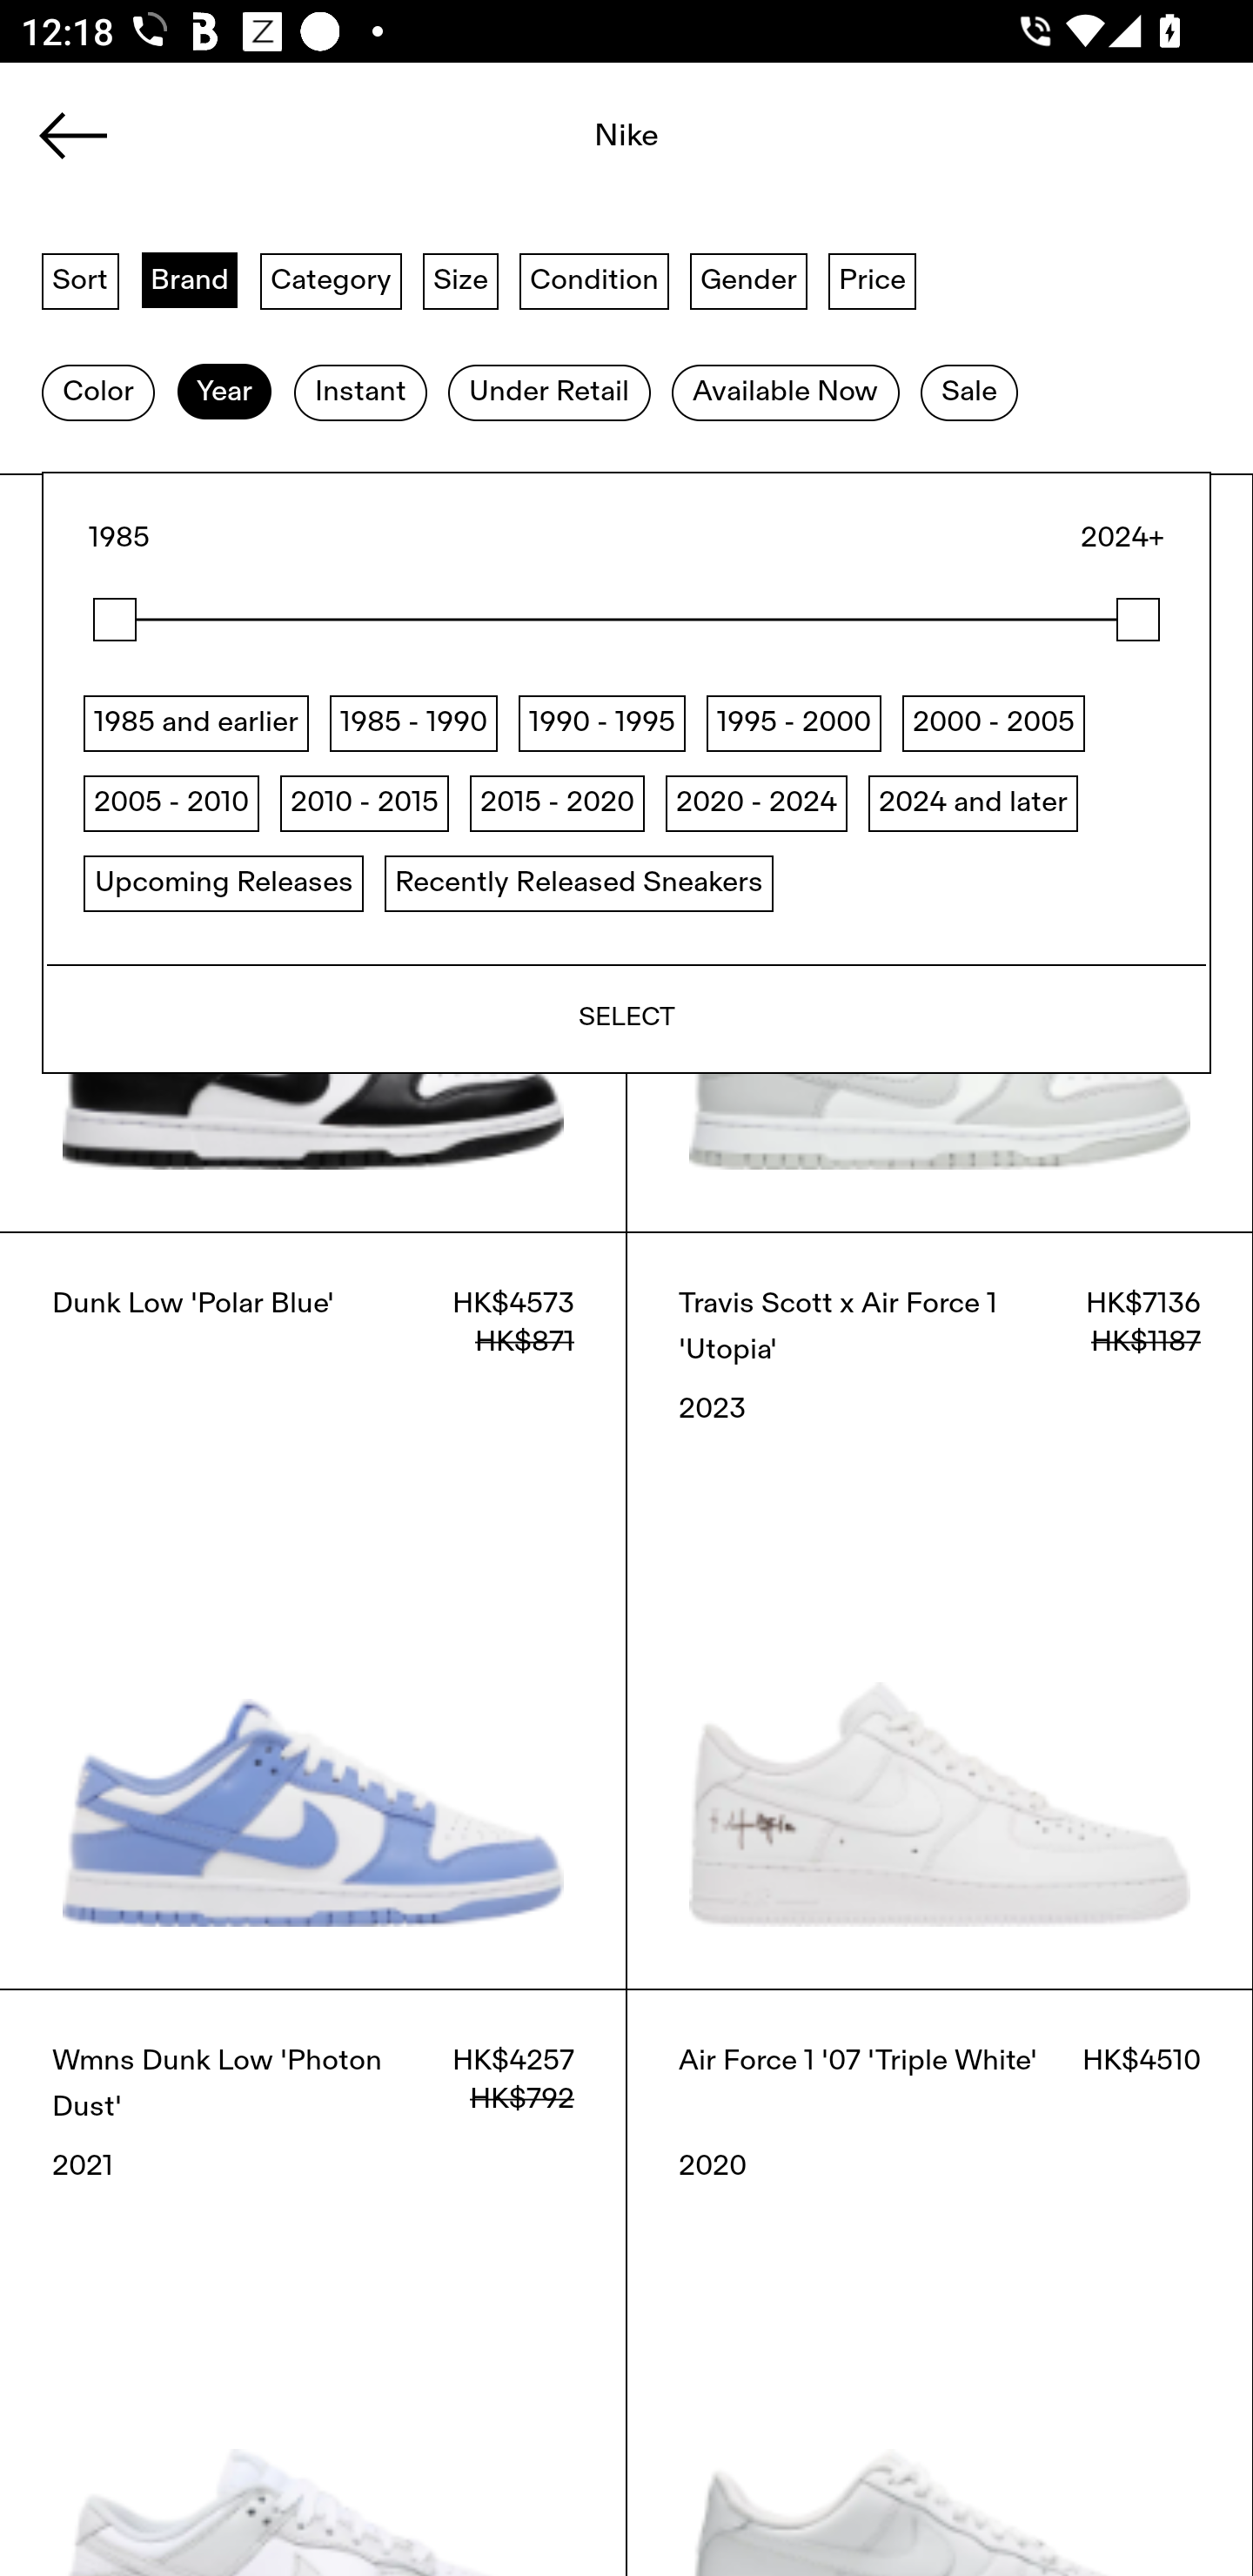 This screenshot has width=1253, height=2576. Describe the element at coordinates (872, 279) in the screenshot. I see `Price` at that location.